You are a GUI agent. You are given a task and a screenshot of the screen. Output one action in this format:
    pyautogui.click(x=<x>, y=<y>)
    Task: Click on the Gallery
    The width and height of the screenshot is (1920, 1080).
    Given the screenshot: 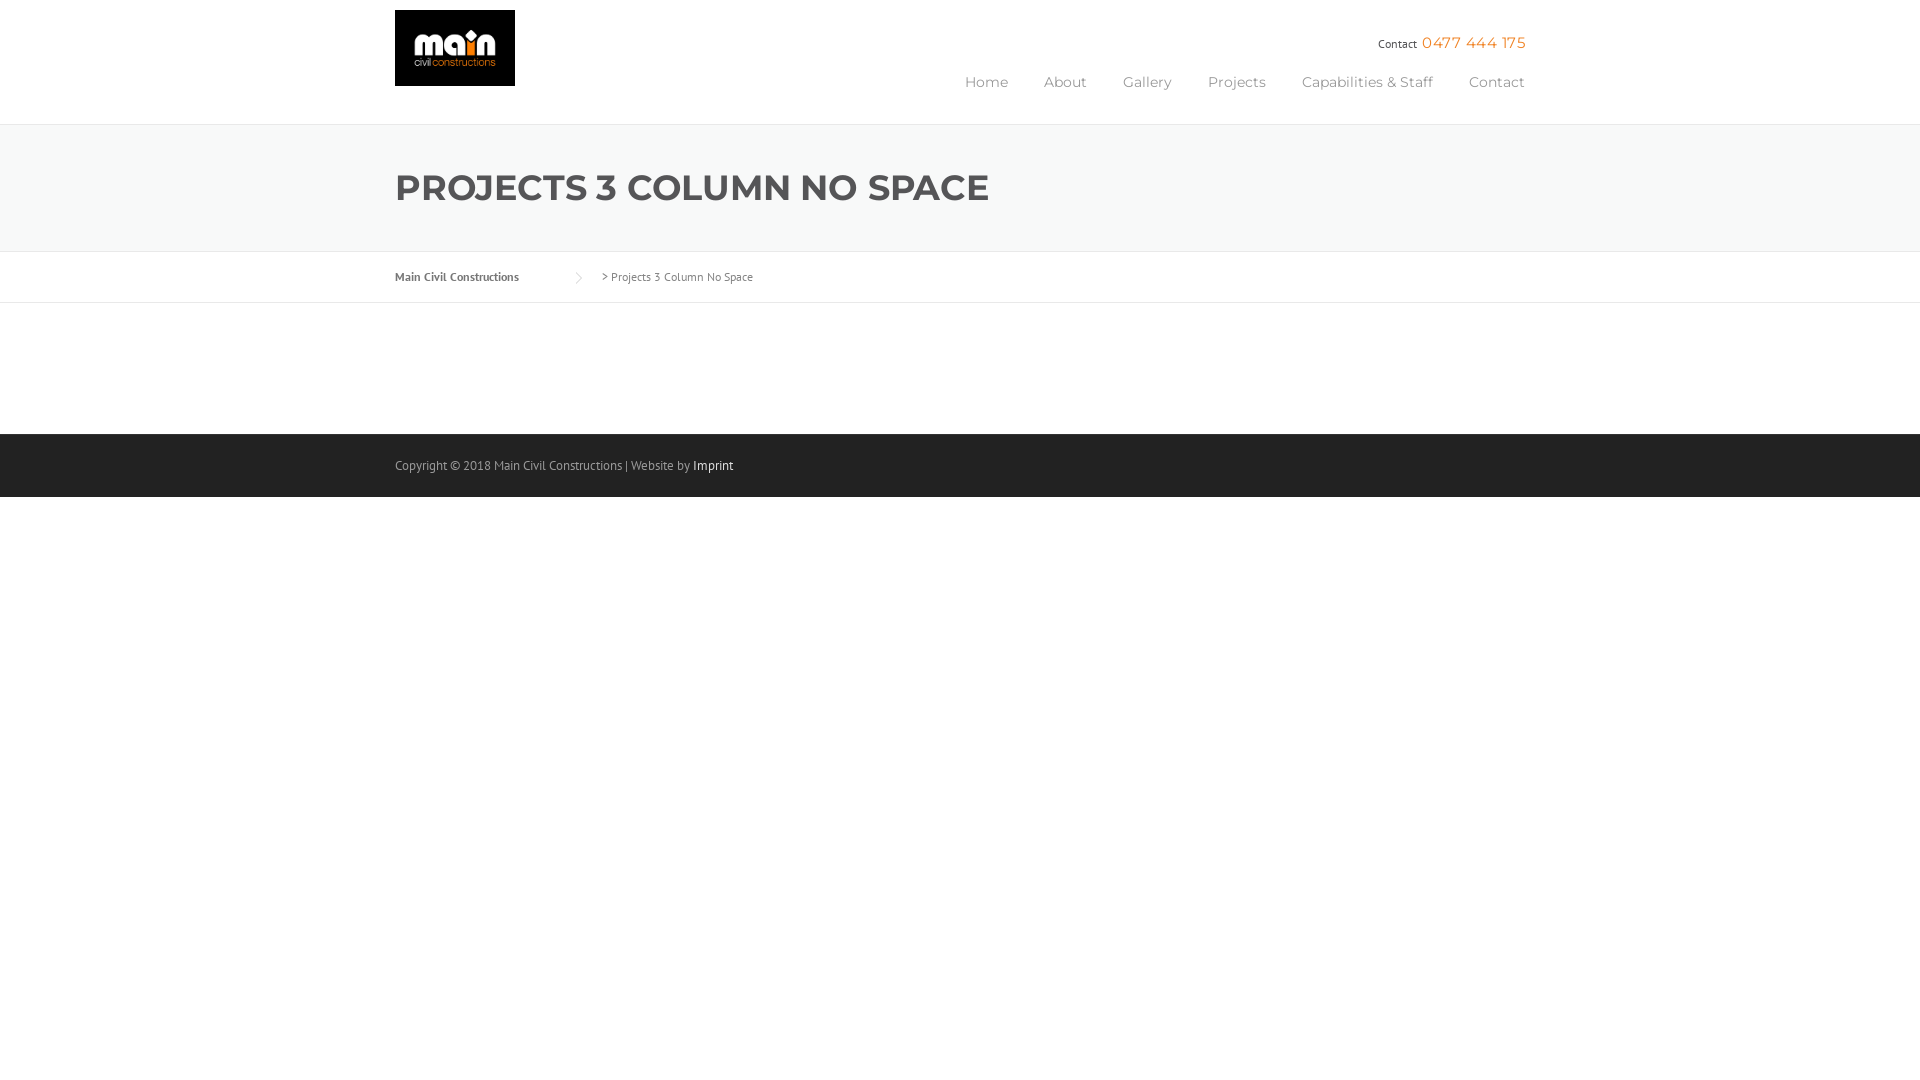 What is the action you would take?
    pyautogui.click(x=1148, y=97)
    